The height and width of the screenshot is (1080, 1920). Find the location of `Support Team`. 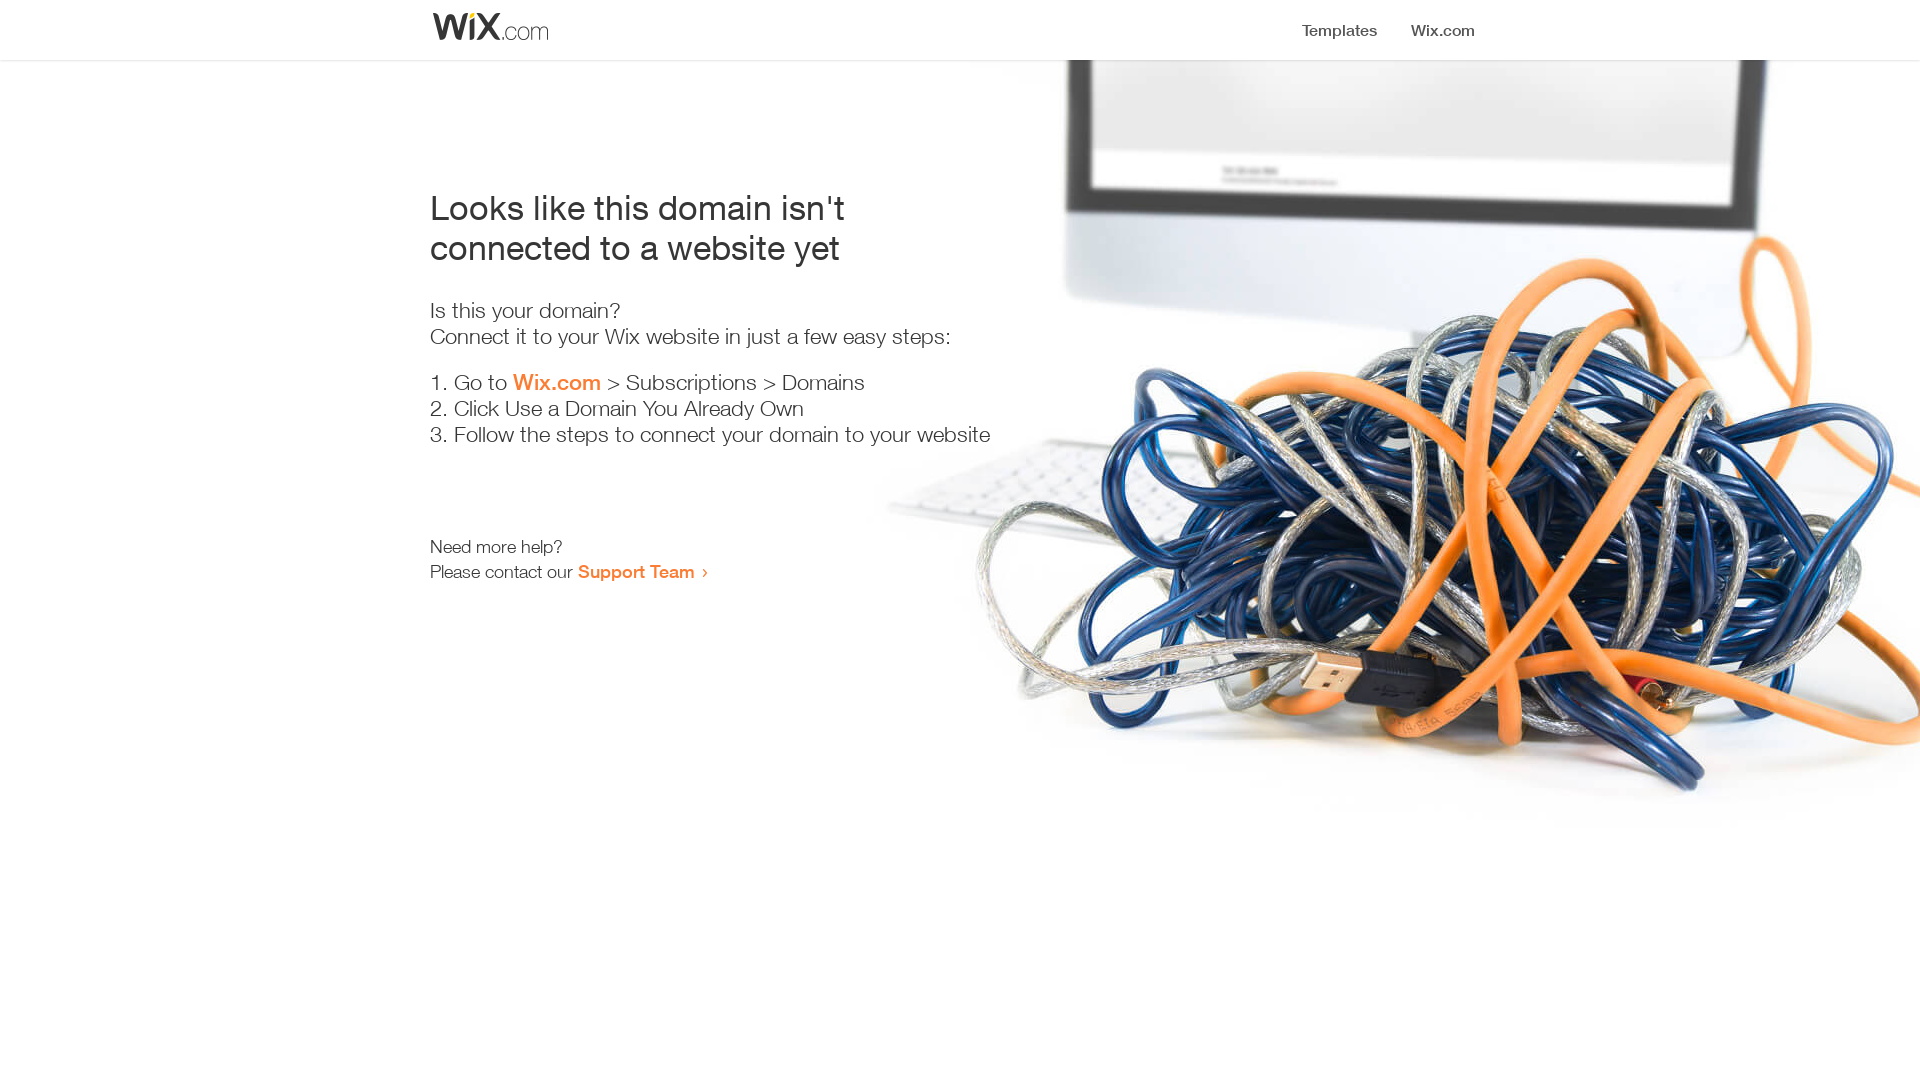

Support Team is located at coordinates (636, 571).